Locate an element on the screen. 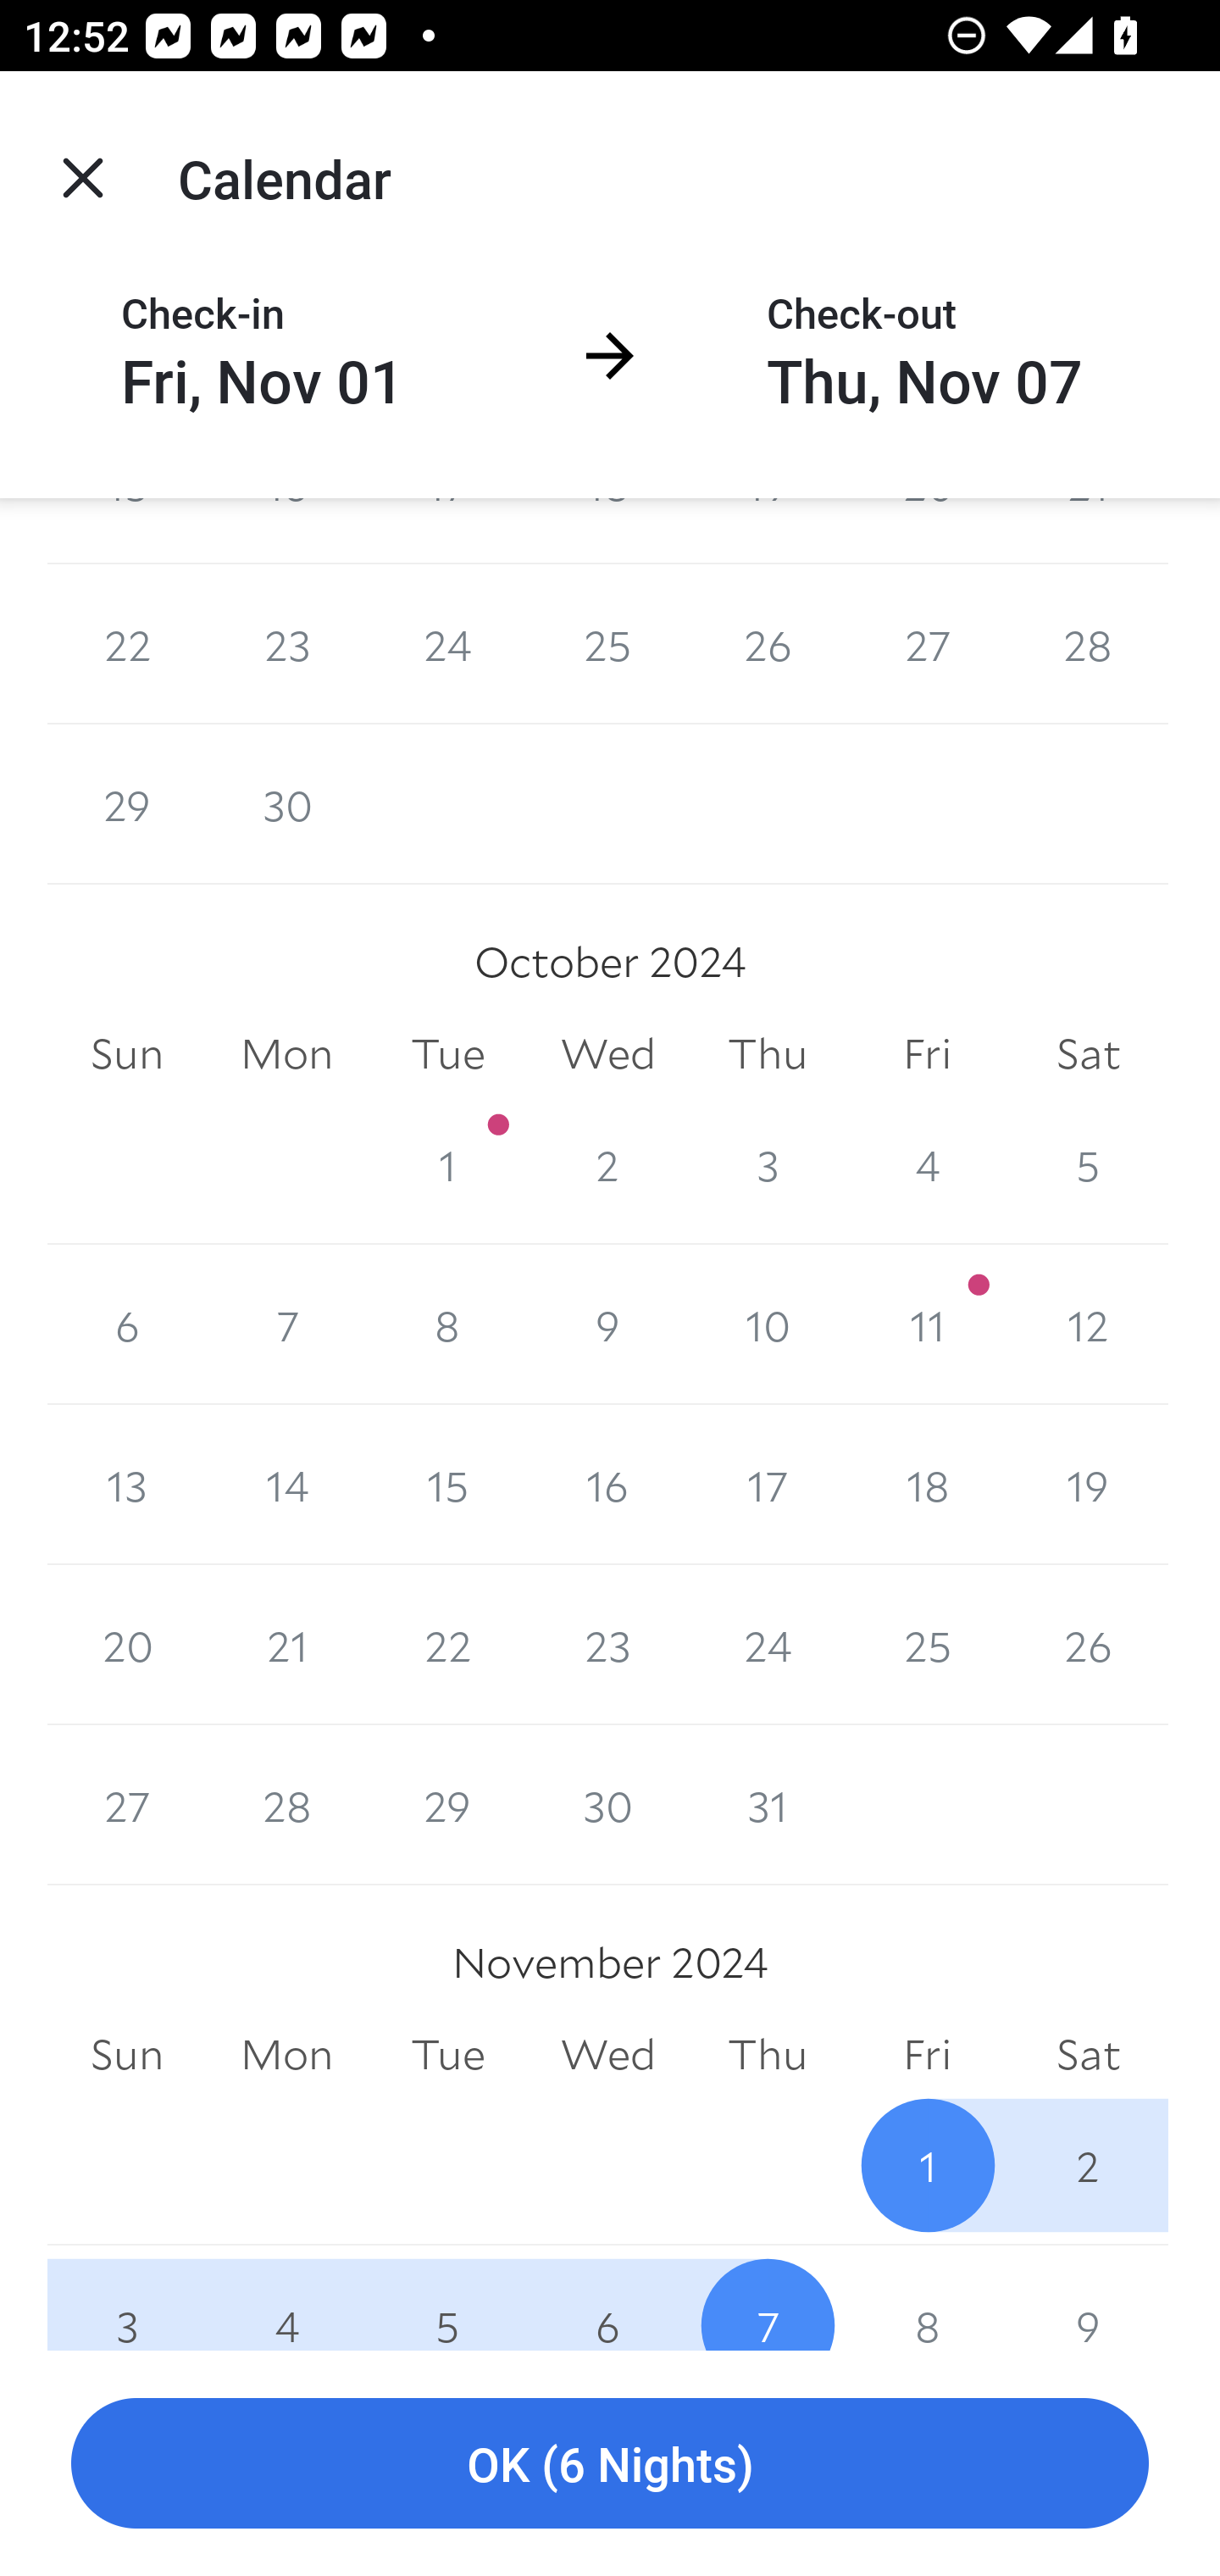 The height and width of the screenshot is (2576, 1220). 27 27 October 2024 is located at coordinates (127, 1805).